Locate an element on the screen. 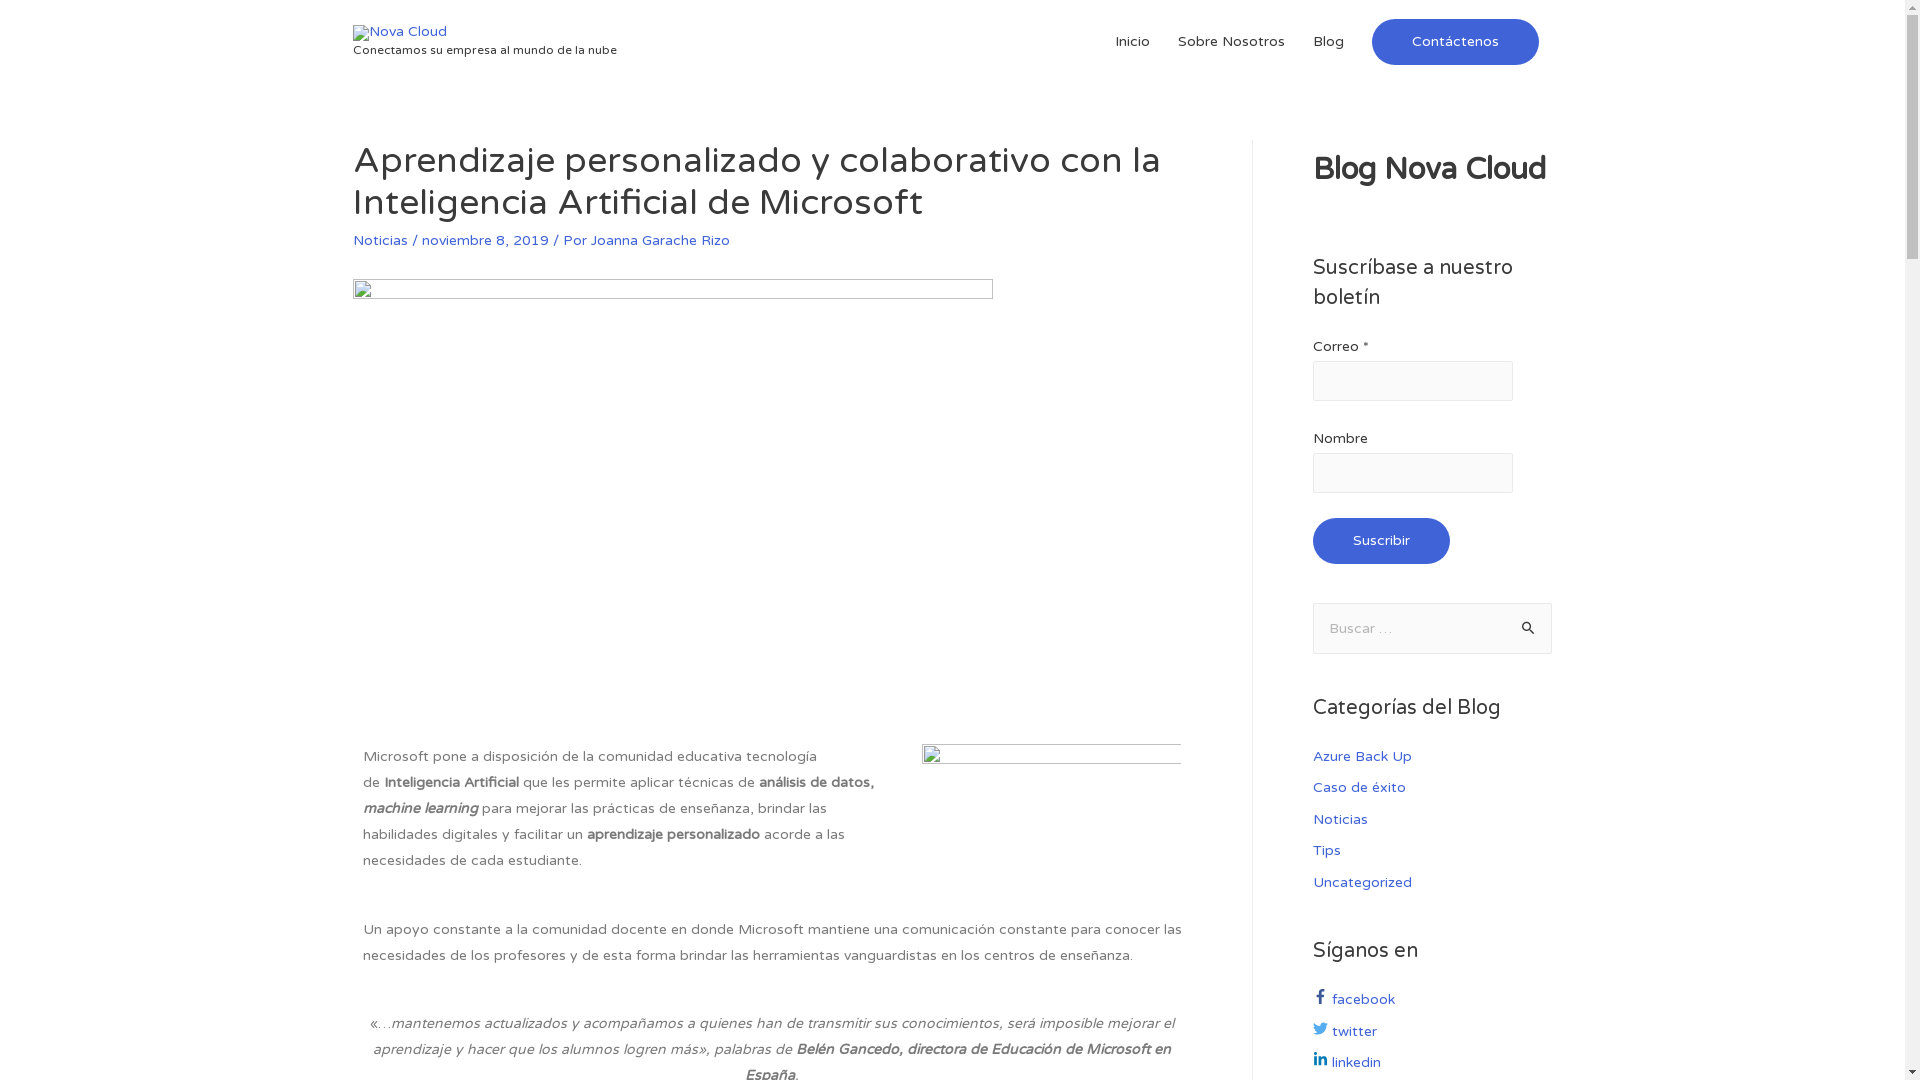 This screenshot has width=1920, height=1080. Sobre Nosotros is located at coordinates (1232, 42).